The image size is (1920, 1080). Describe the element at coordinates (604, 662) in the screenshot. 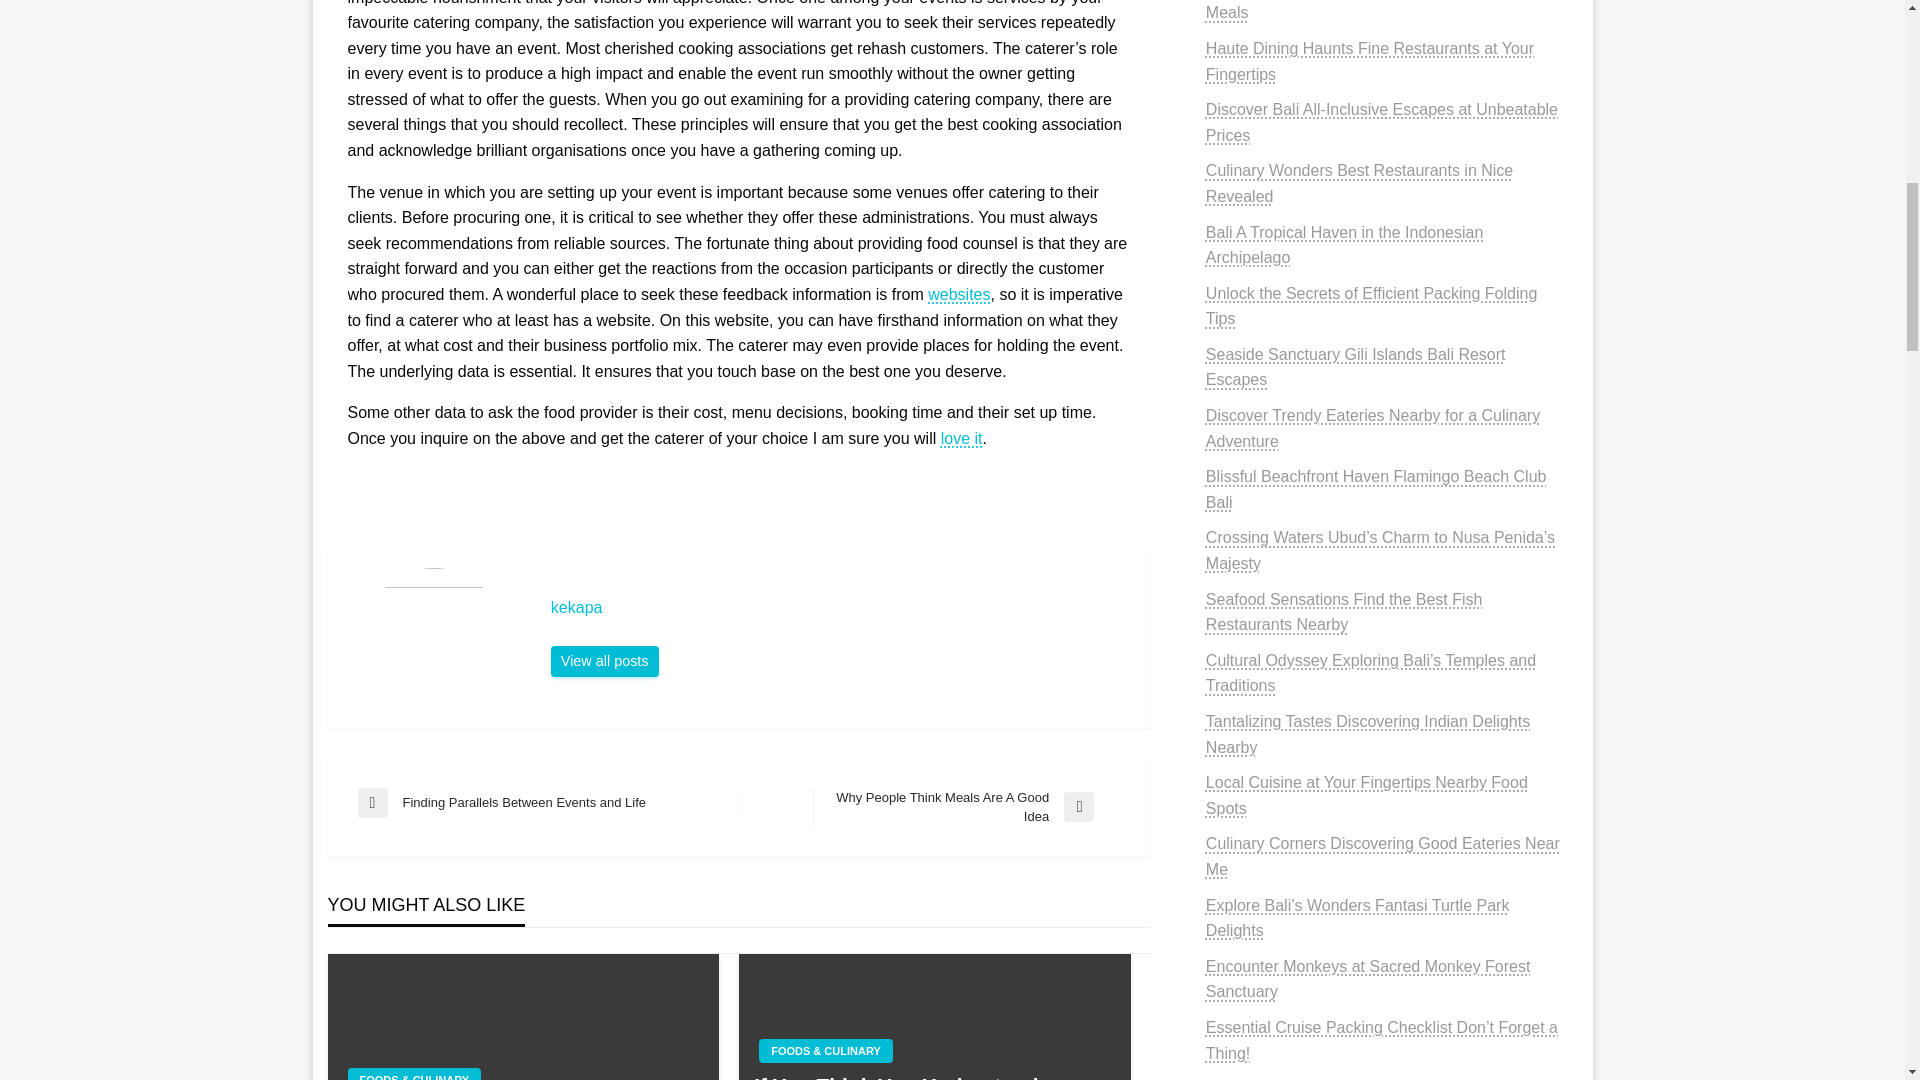

I see `kekapa` at that location.